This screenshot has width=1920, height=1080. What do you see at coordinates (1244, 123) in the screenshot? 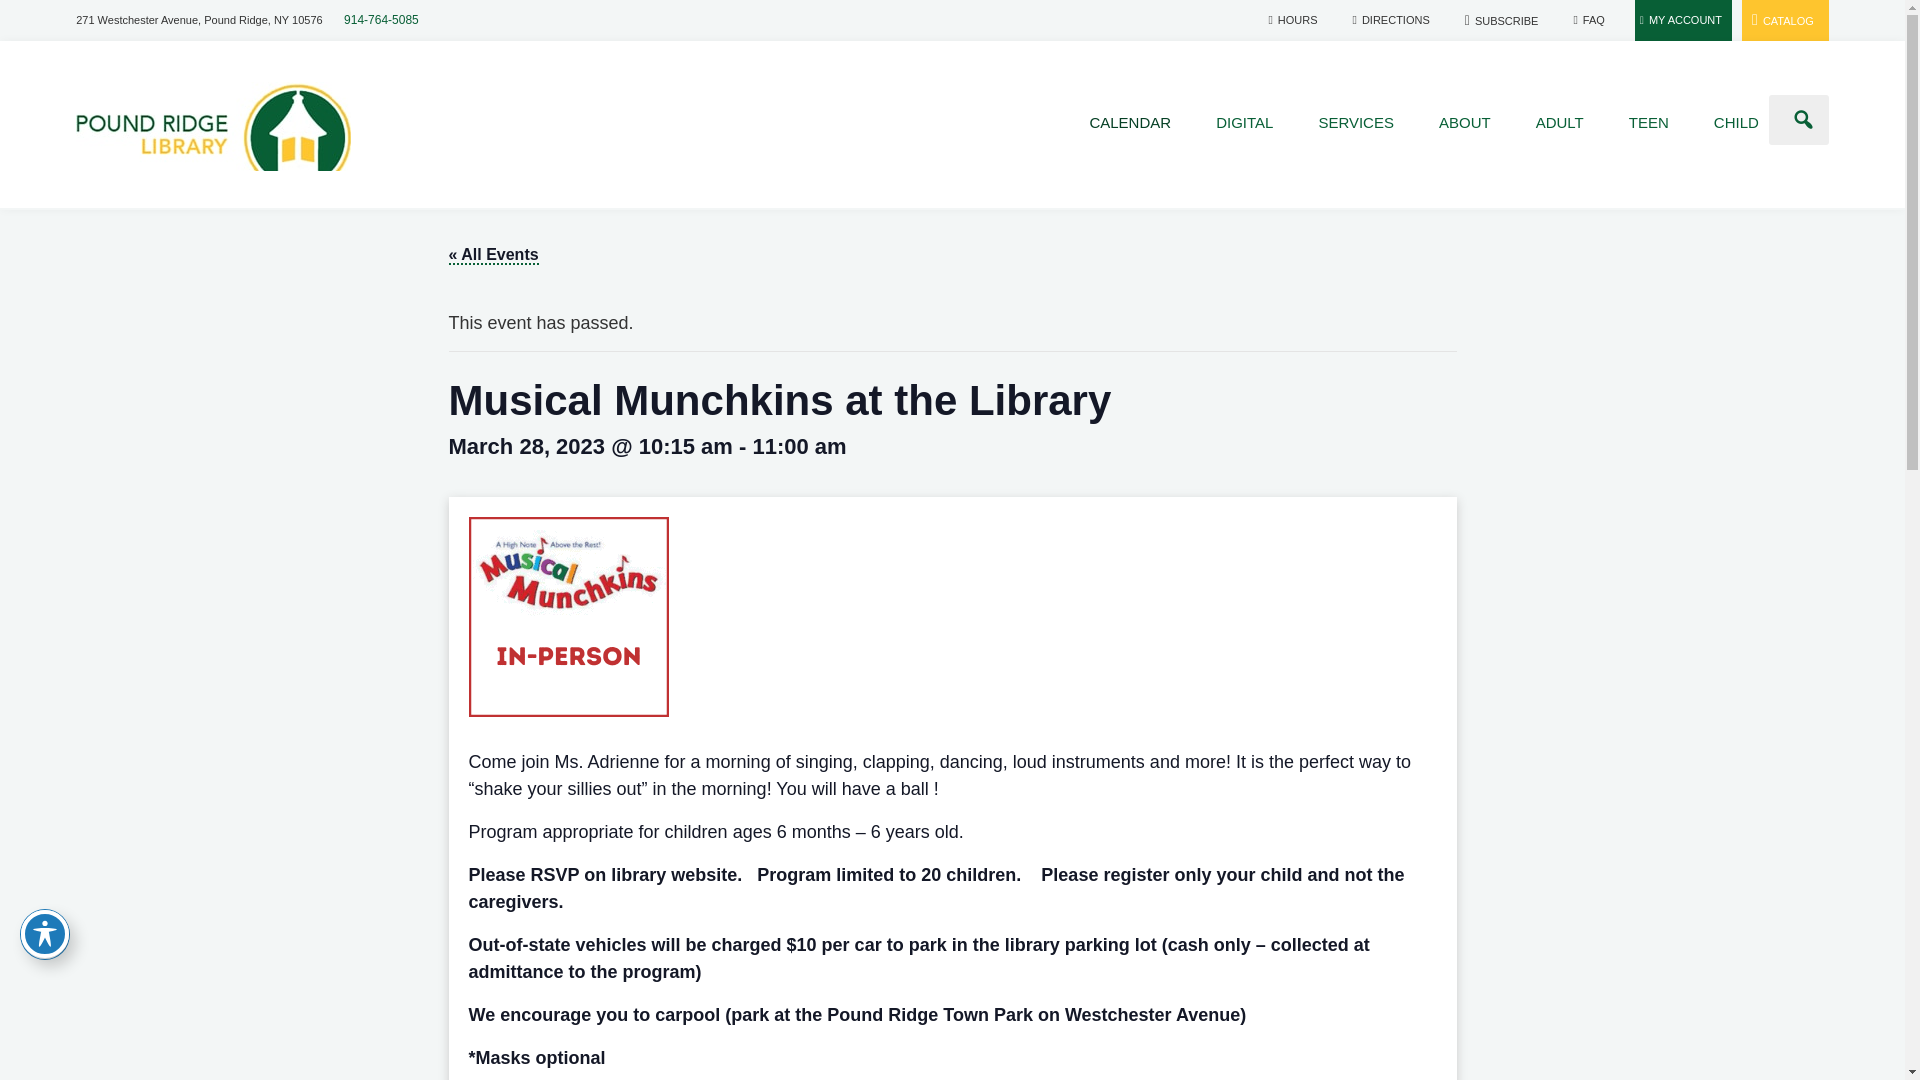
I see `DIGITAL` at bounding box center [1244, 123].